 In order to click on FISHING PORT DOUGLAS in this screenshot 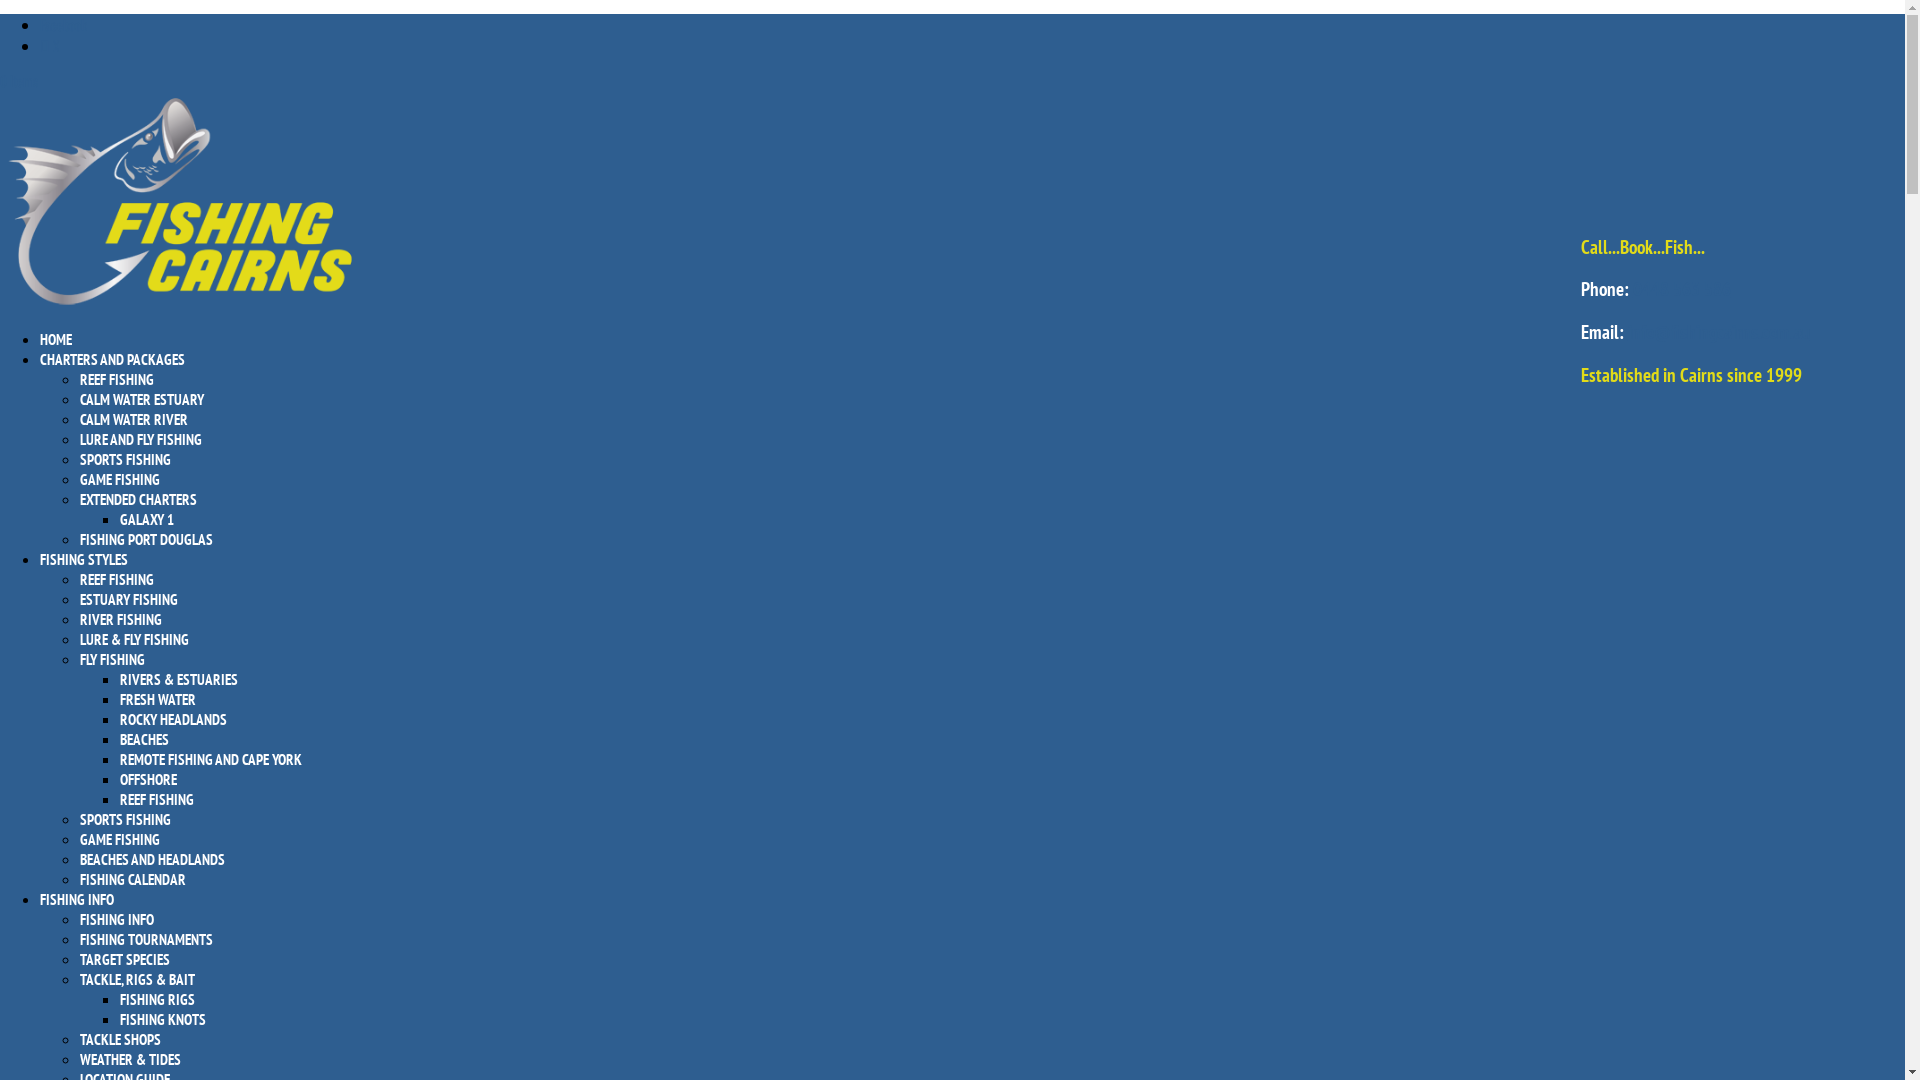, I will do `click(146, 540)`.